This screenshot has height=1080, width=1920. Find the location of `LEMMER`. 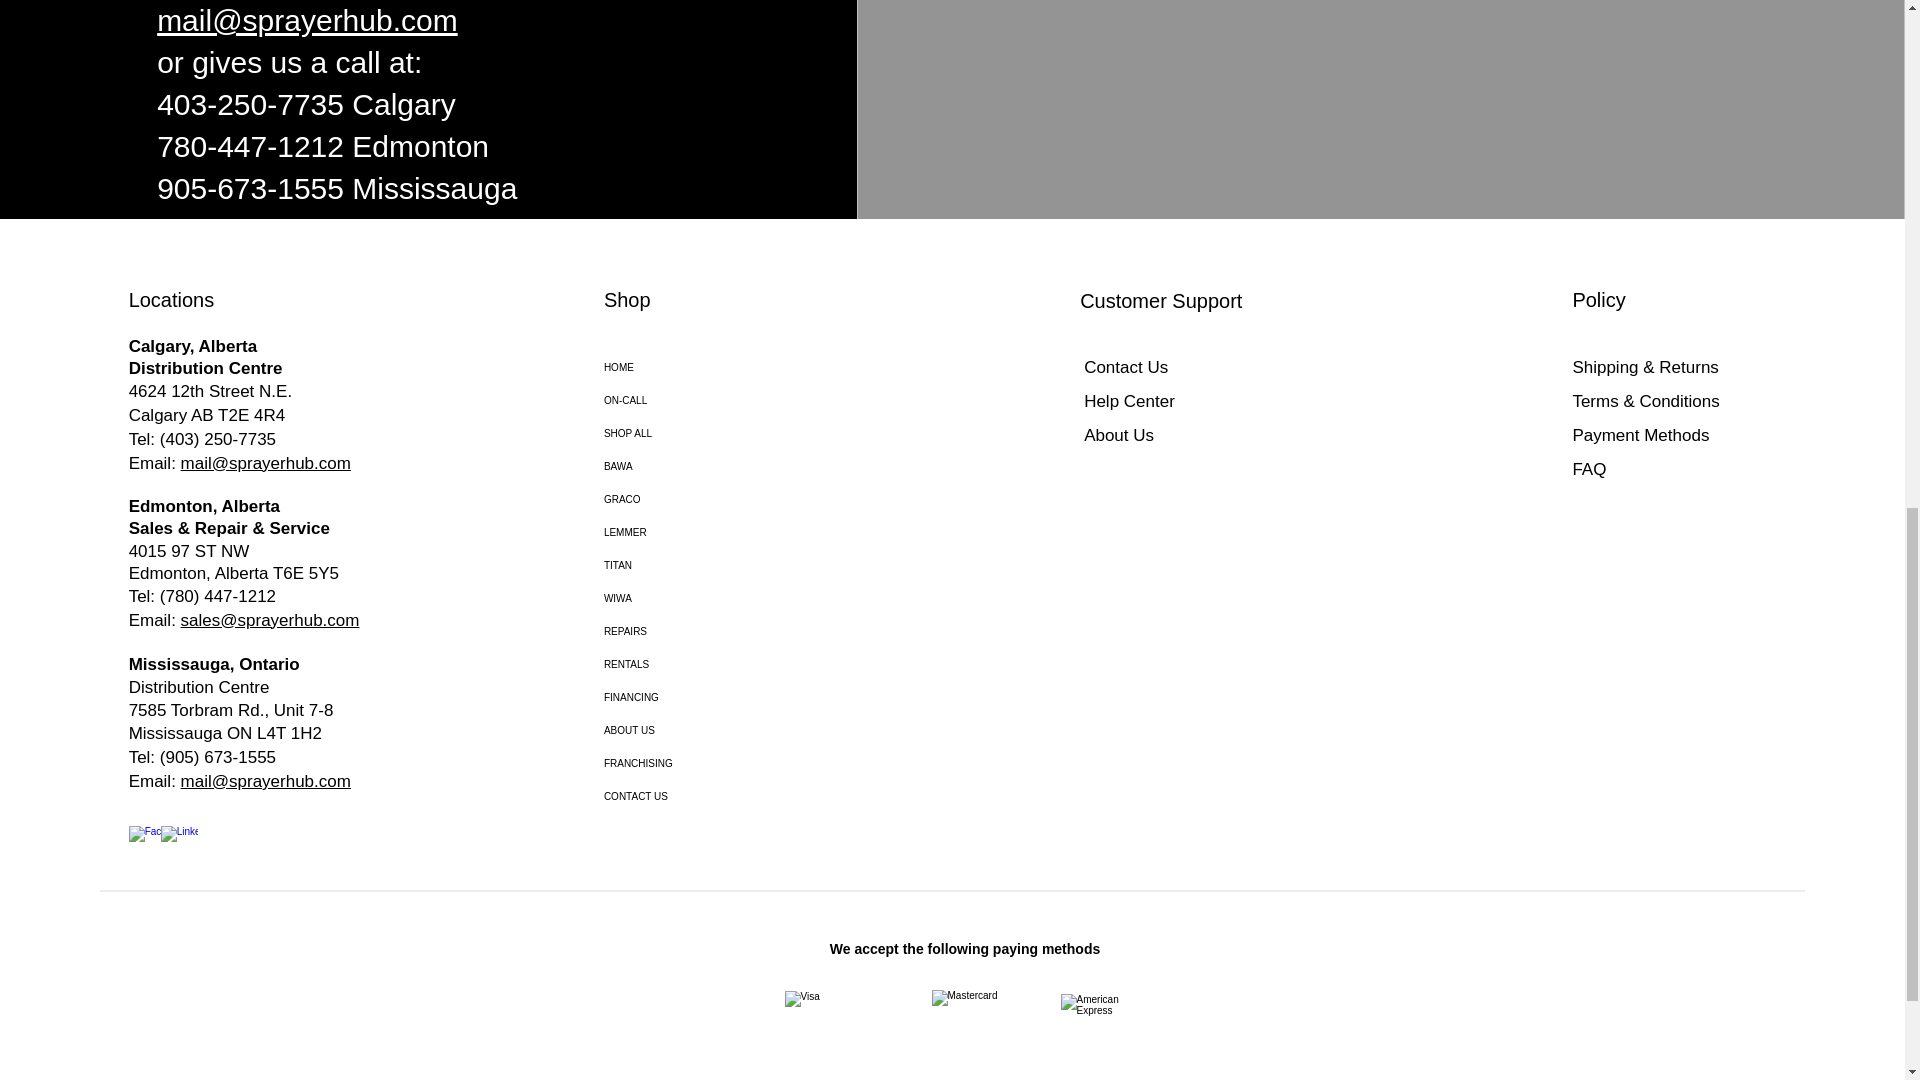

LEMMER is located at coordinates (714, 532).